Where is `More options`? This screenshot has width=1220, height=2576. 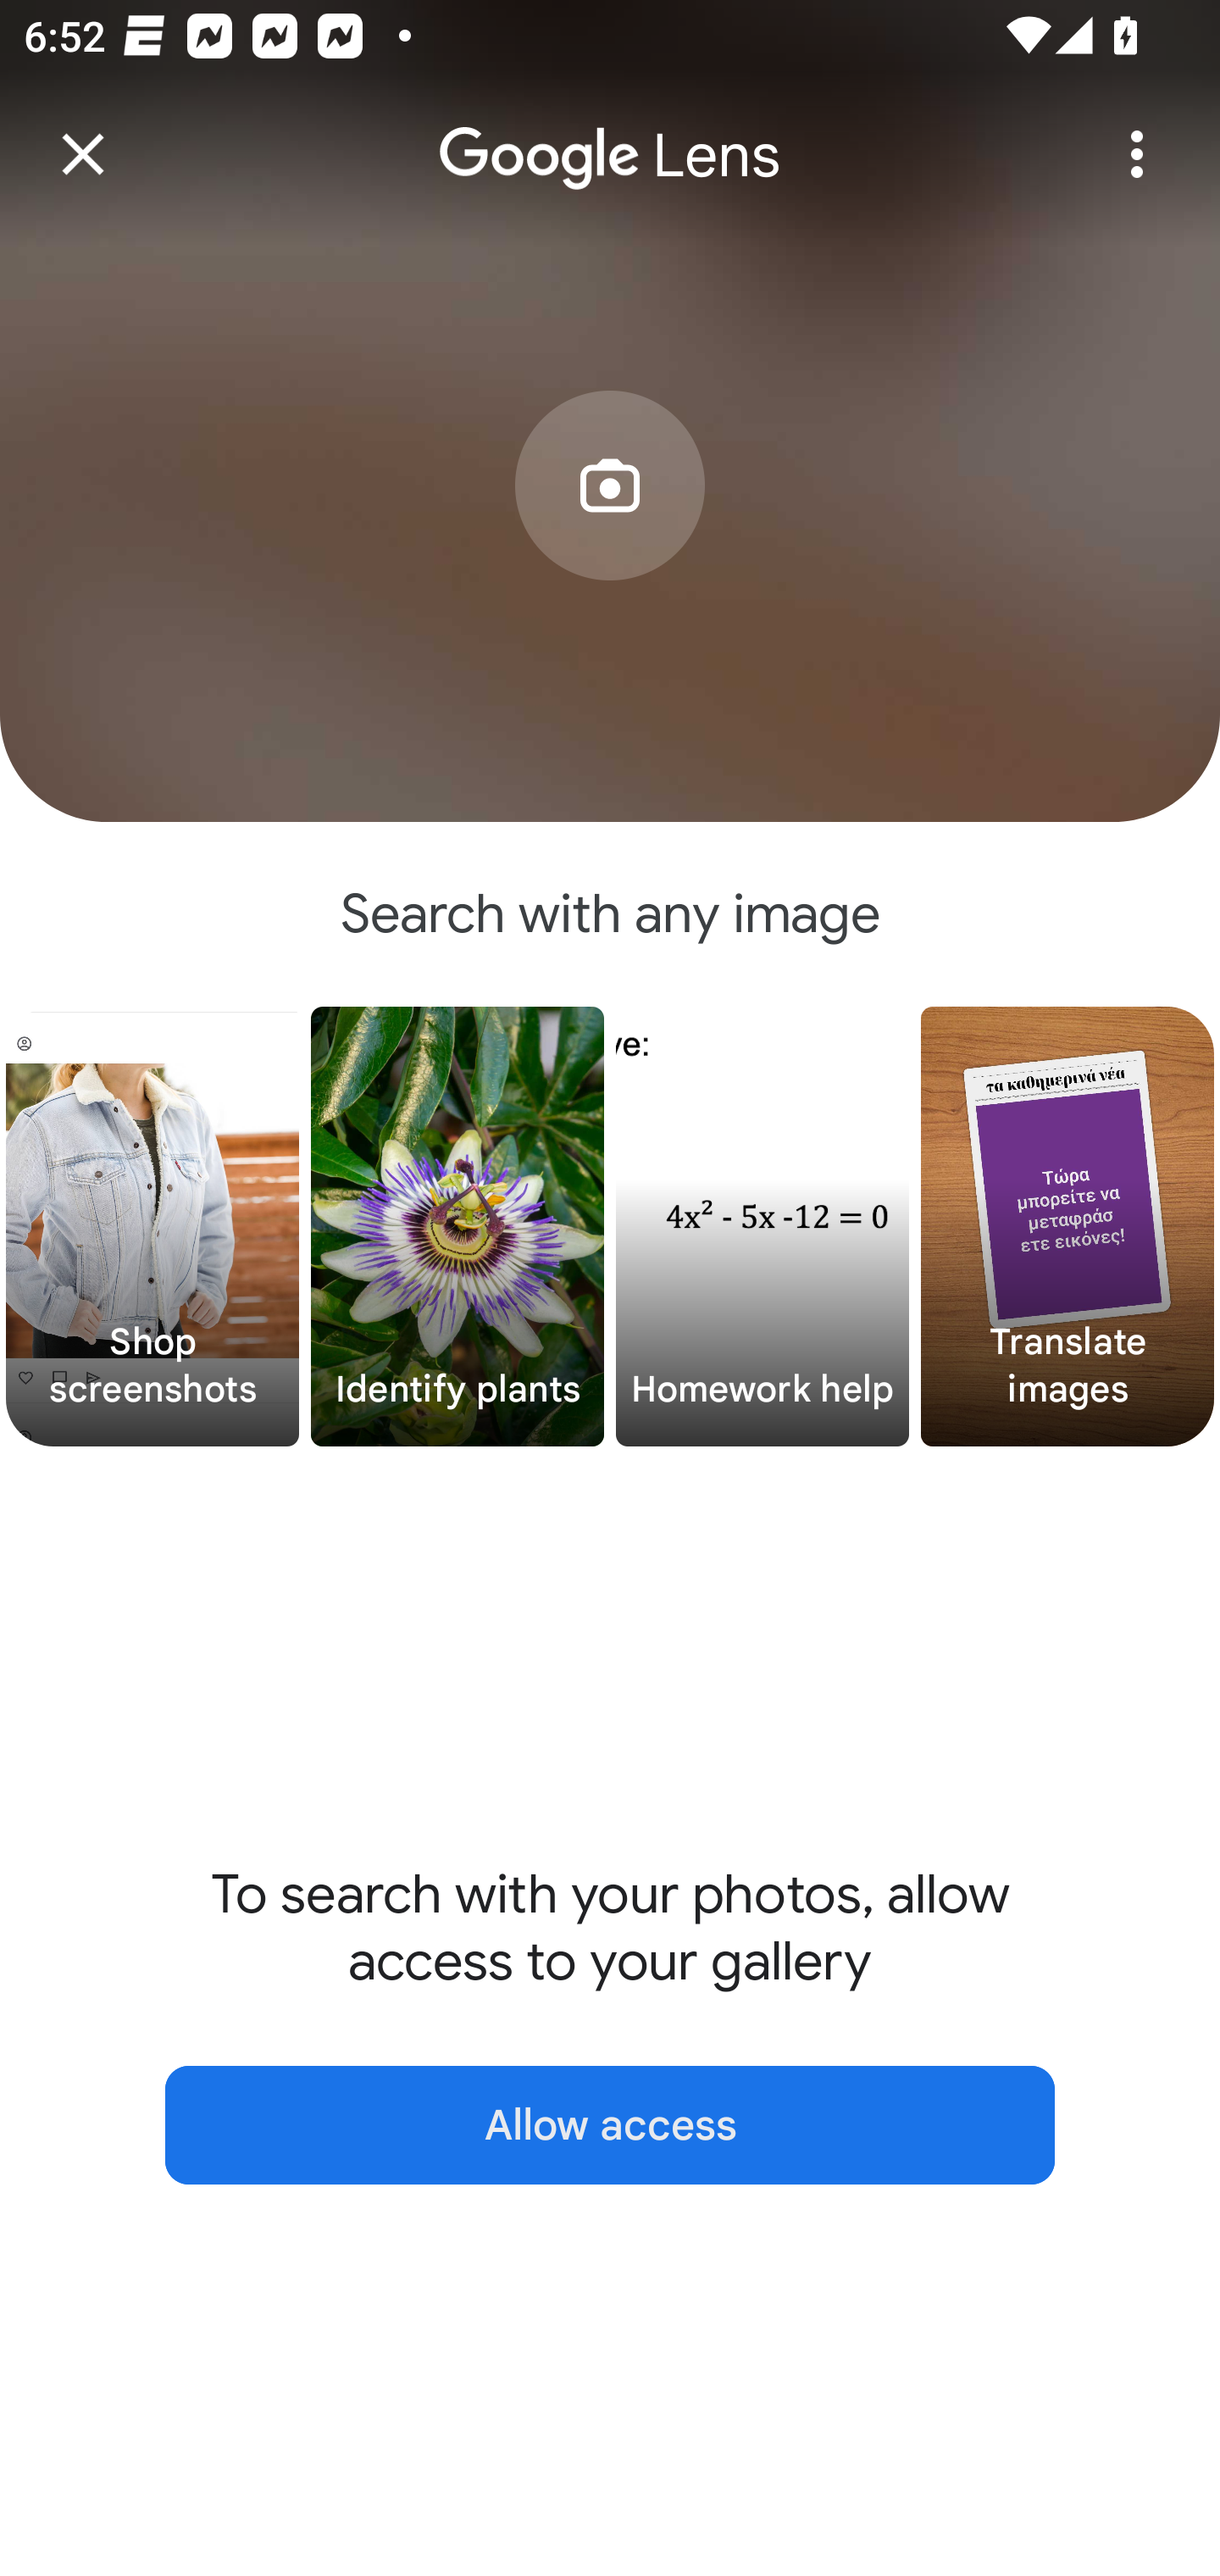
More options is located at coordinates (1137, 154).